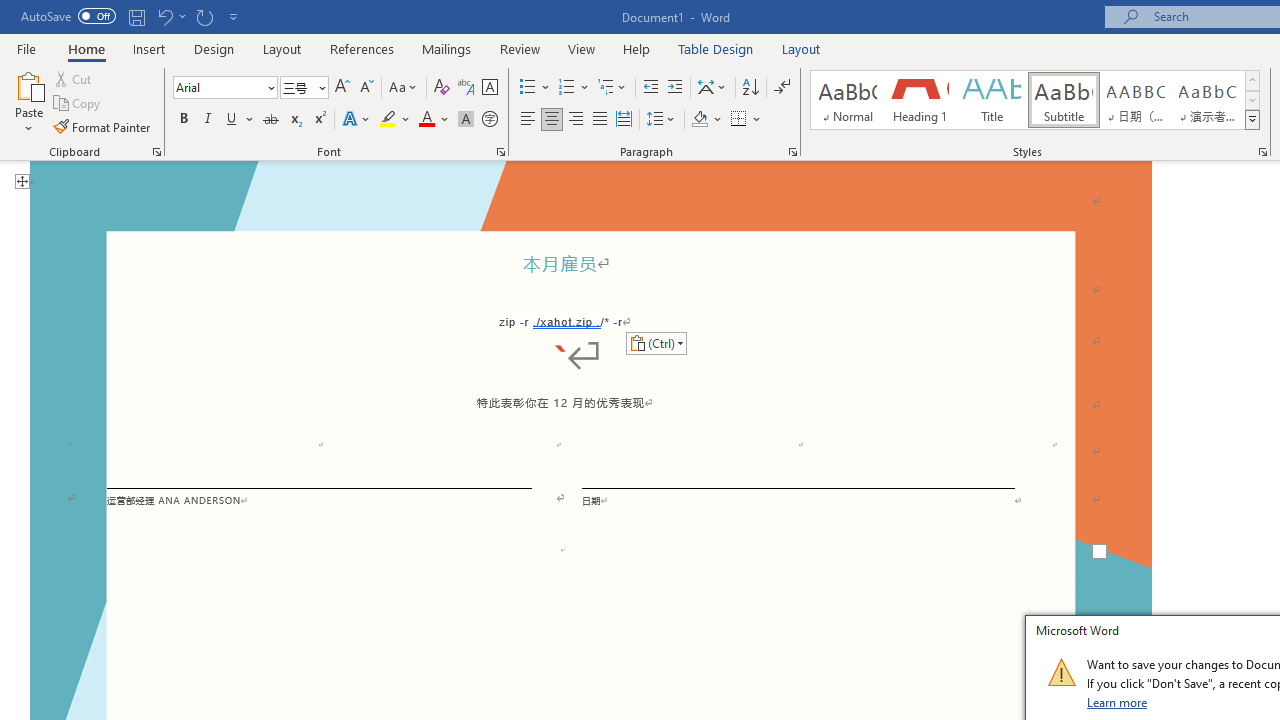 The width and height of the screenshot is (1280, 720). Describe the element at coordinates (232, 120) in the screenshot. I see `Underline` at that location.